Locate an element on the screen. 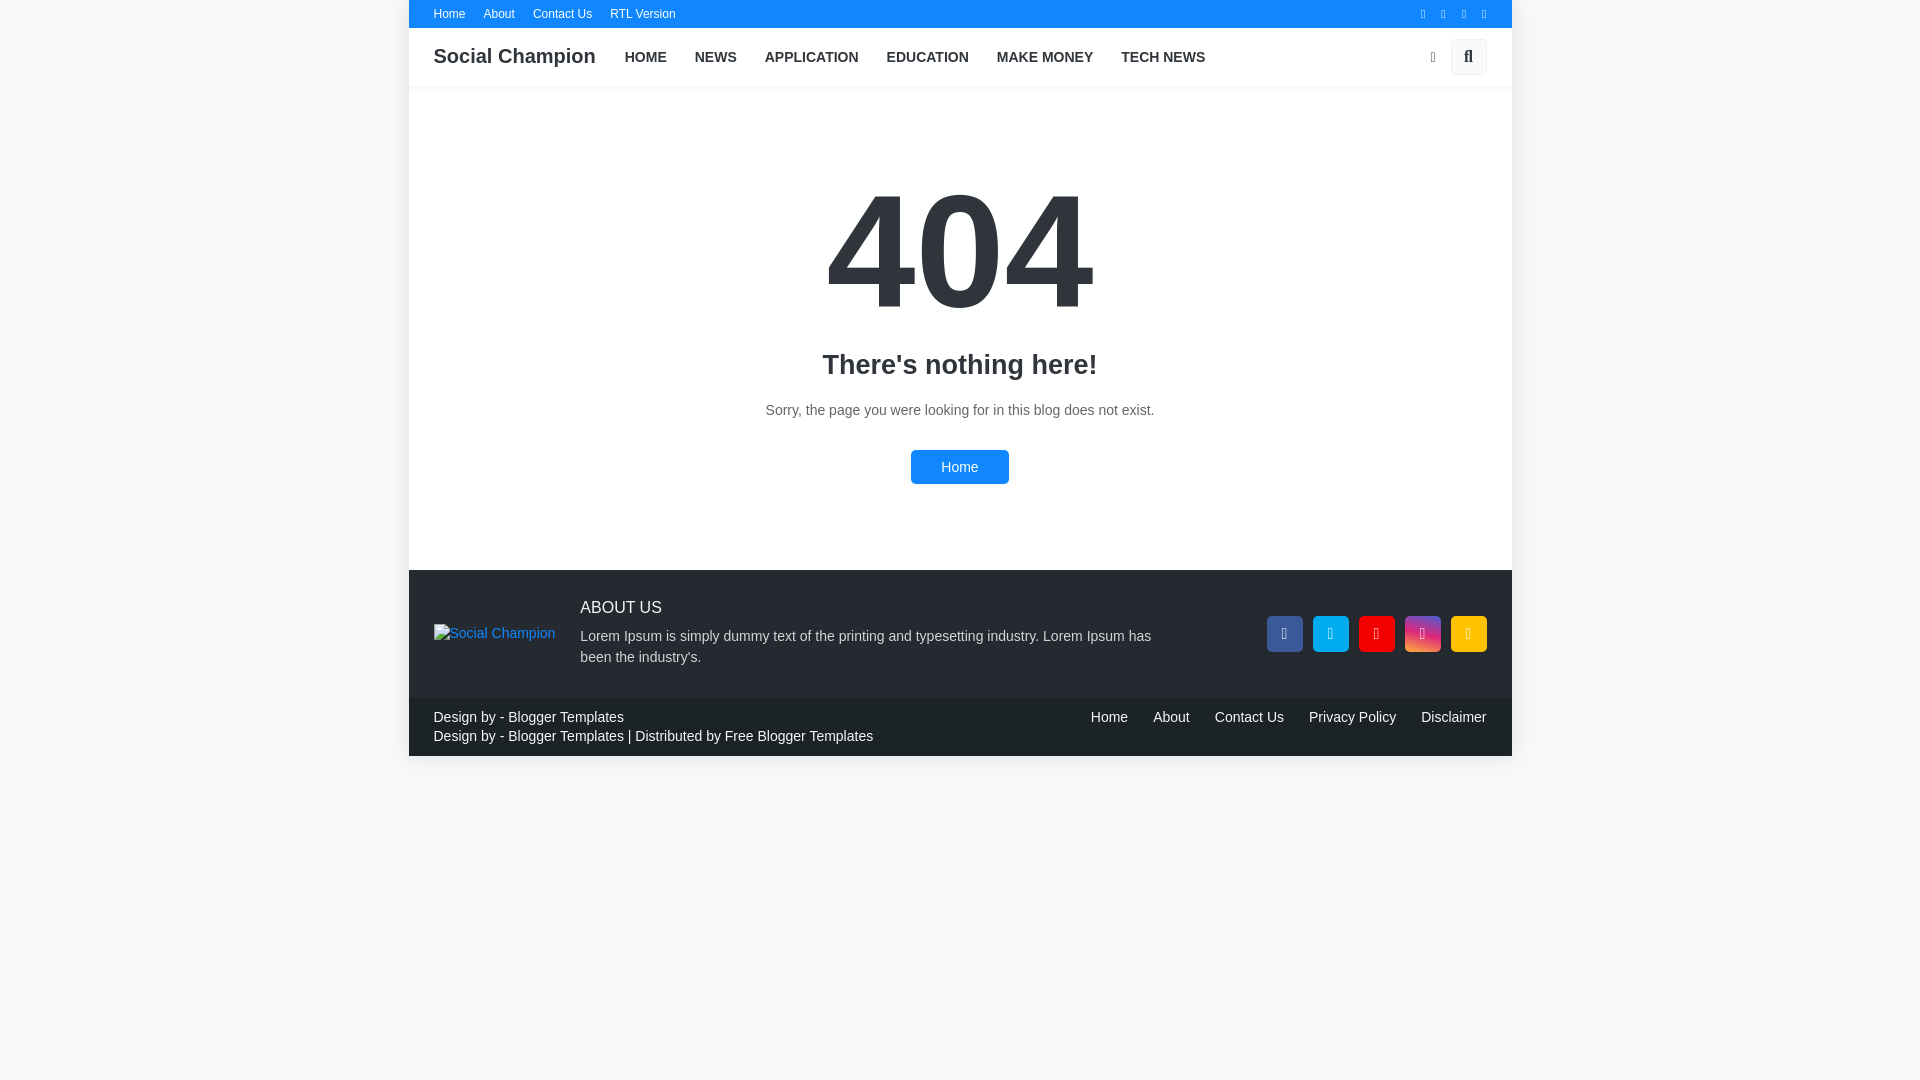  twitter is located at coordinates (1329, 634).